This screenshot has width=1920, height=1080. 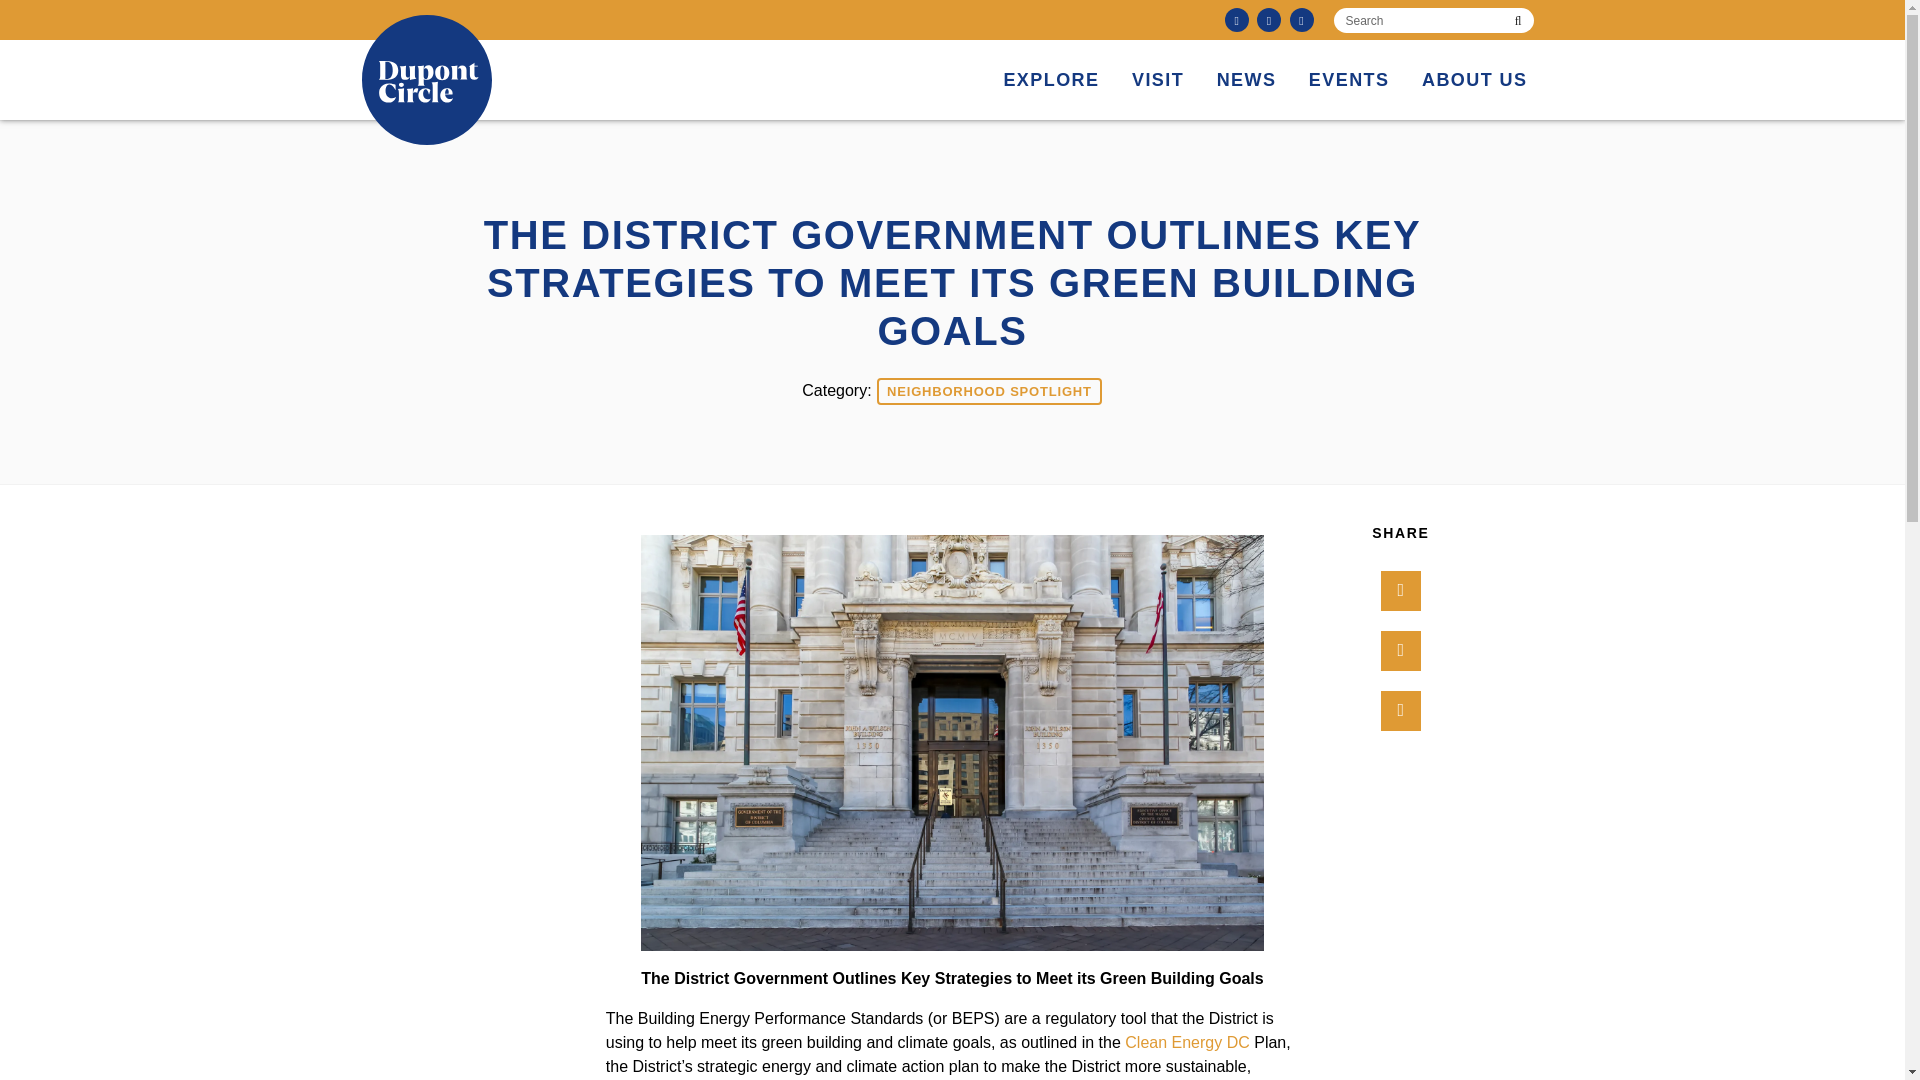 I want to click on EVENTS, so click(x=1349, y=80).